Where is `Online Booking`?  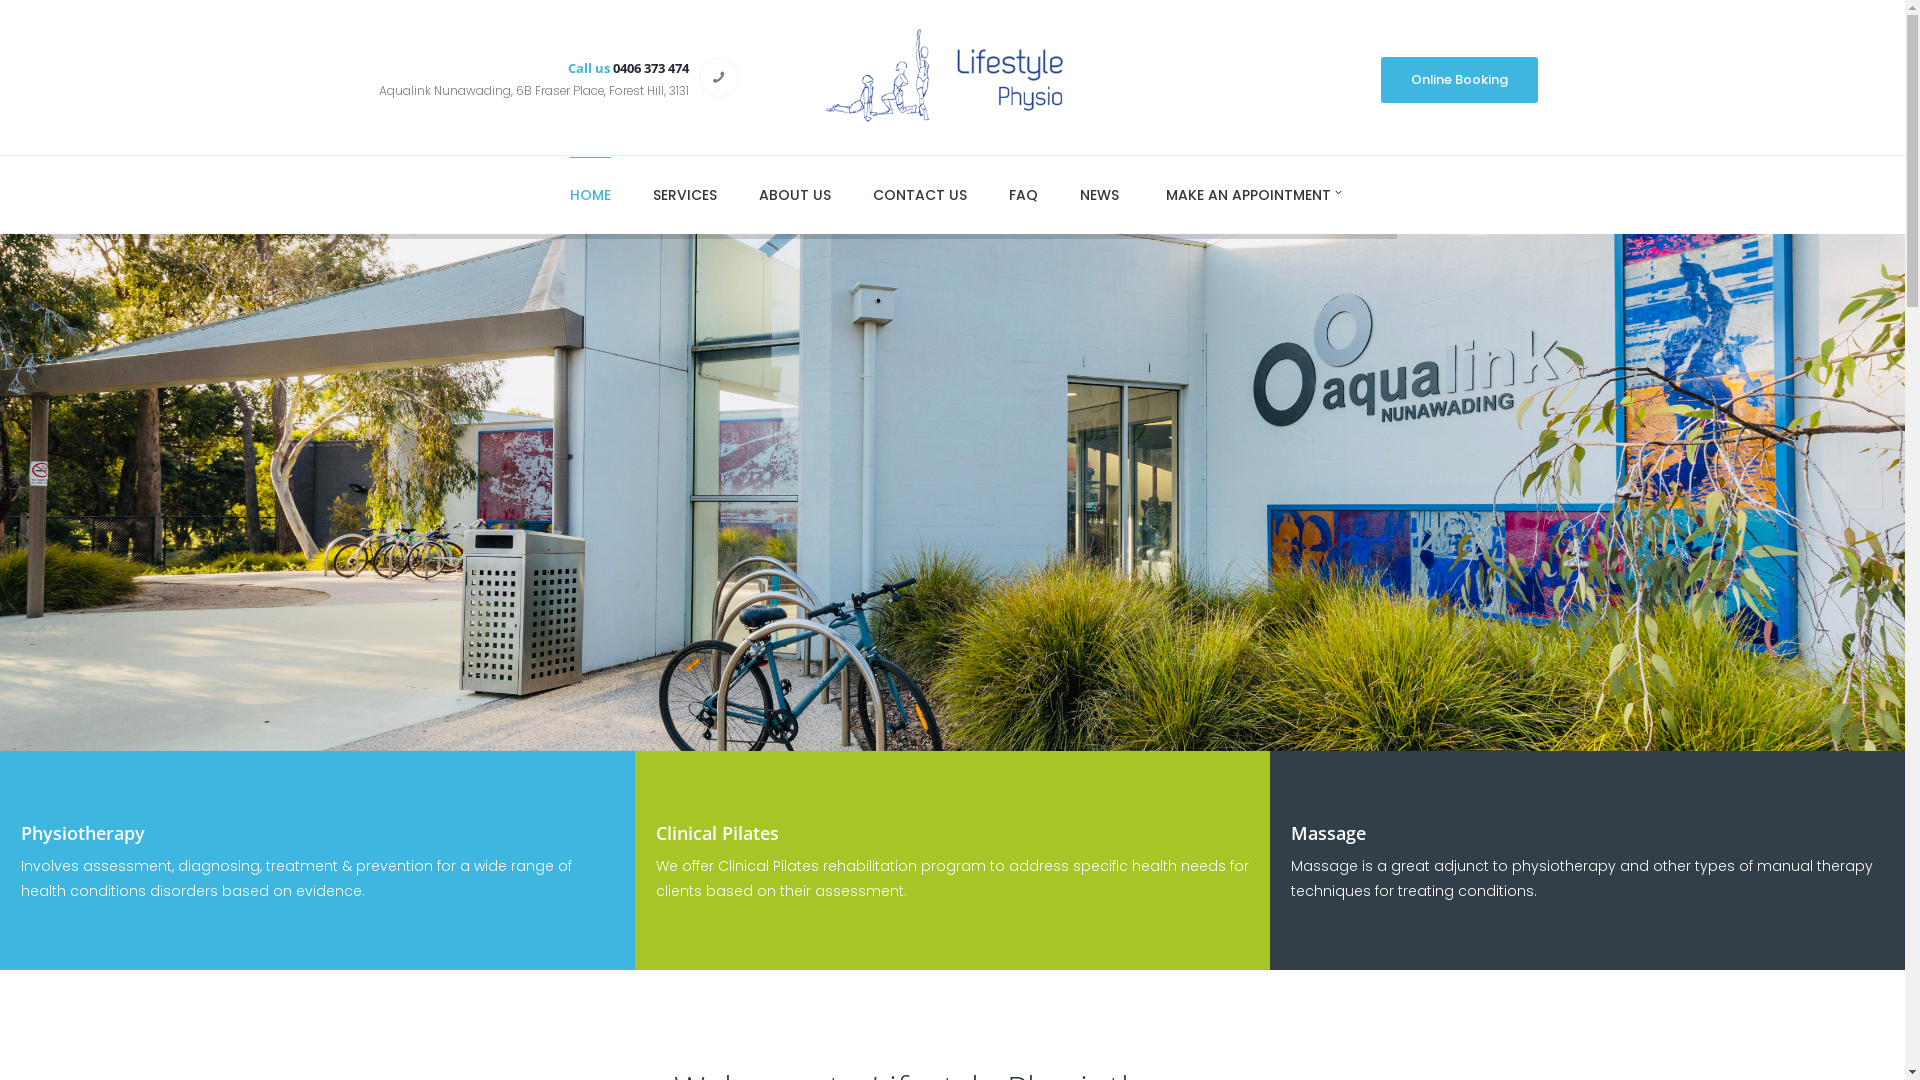 Online Booking is located at coordinates (1459, 80).